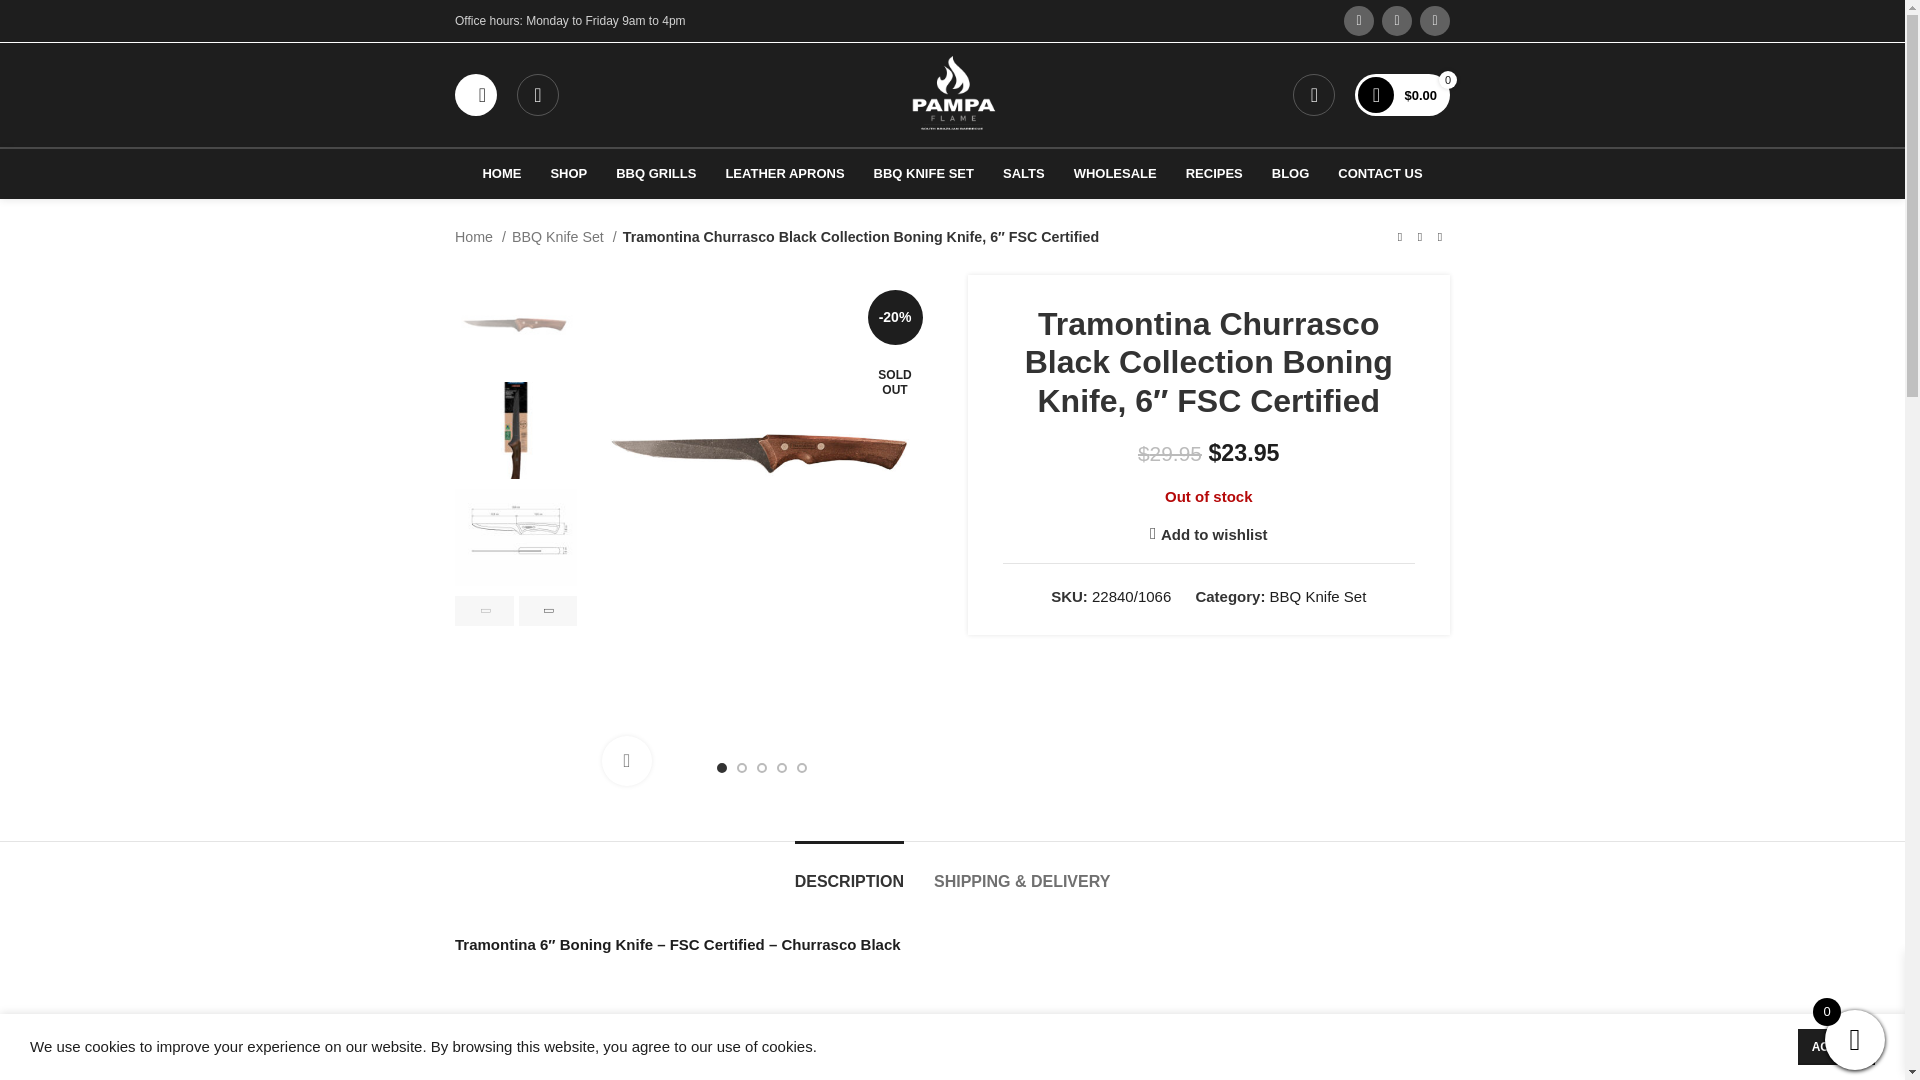  I want to click on CONTACT US, so click(1380, 174).